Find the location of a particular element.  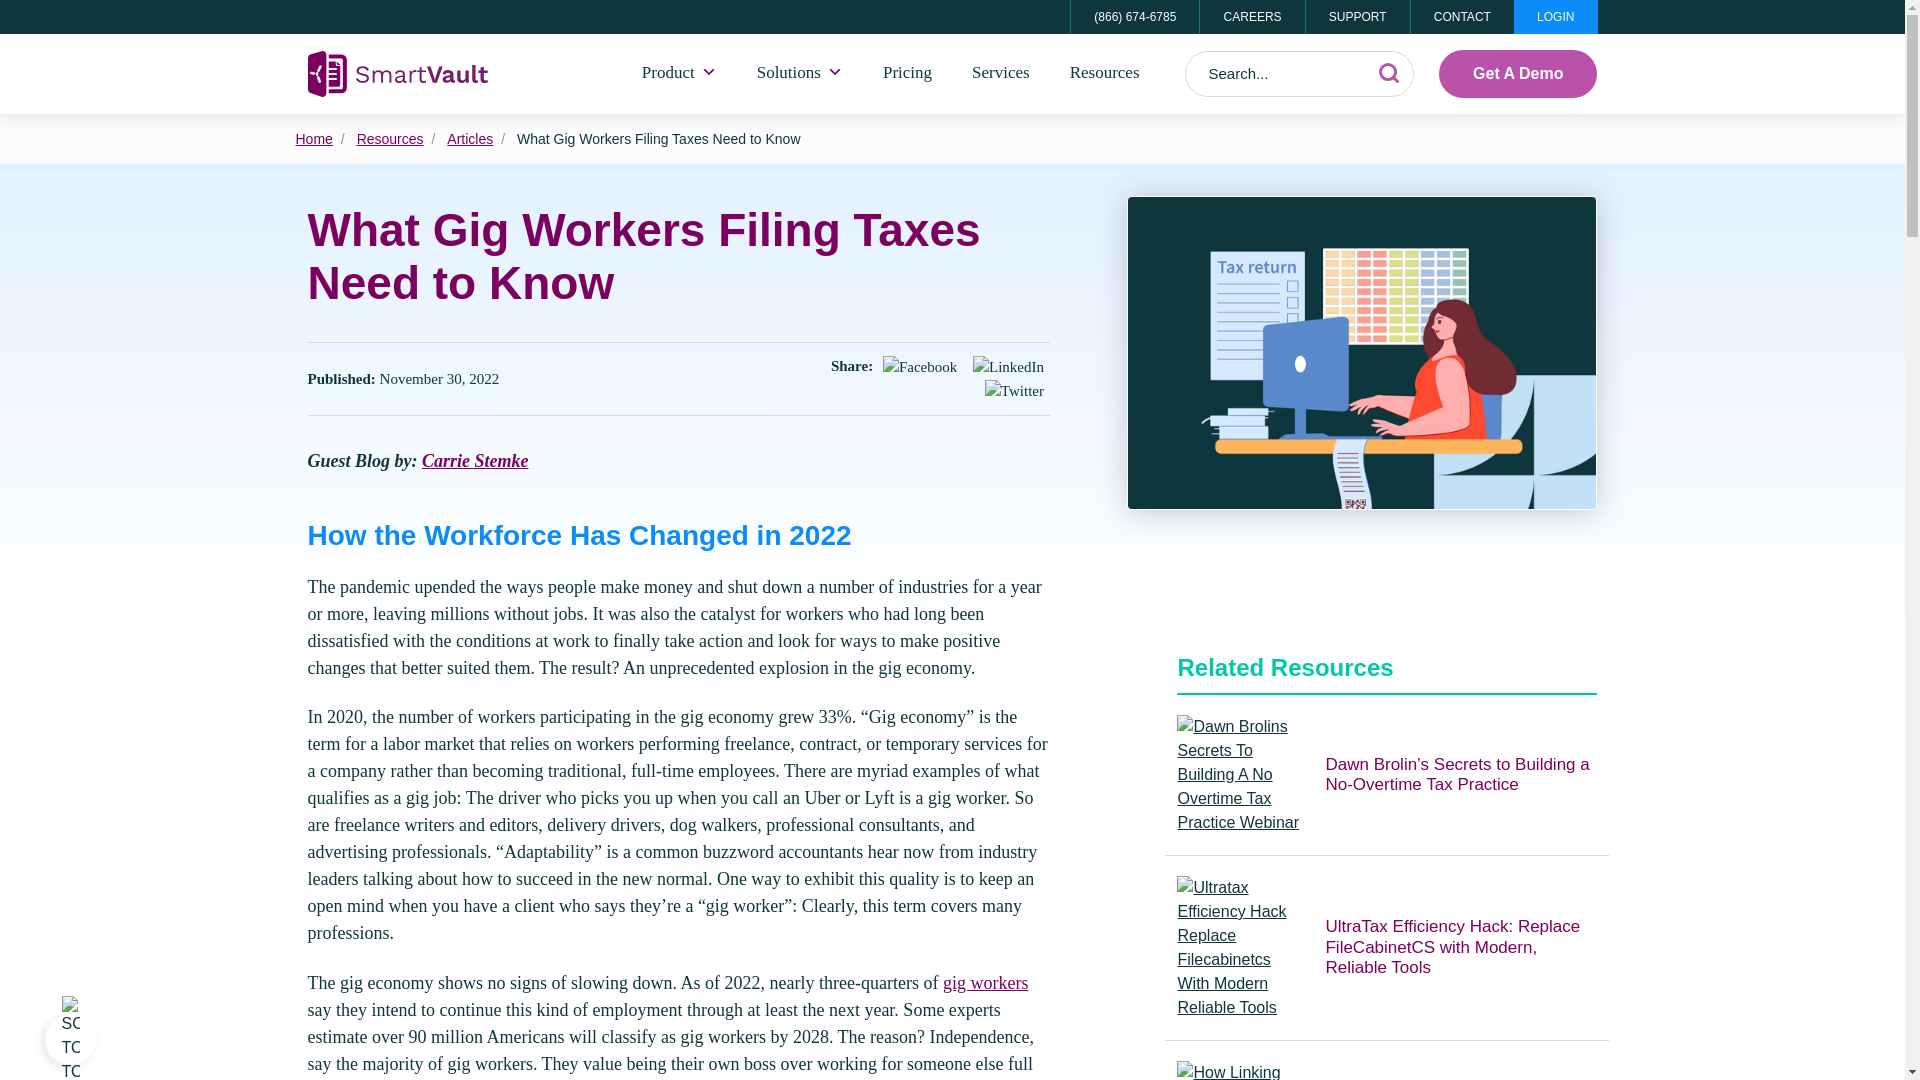

LOGIN is located at coordinates (1556, 16).